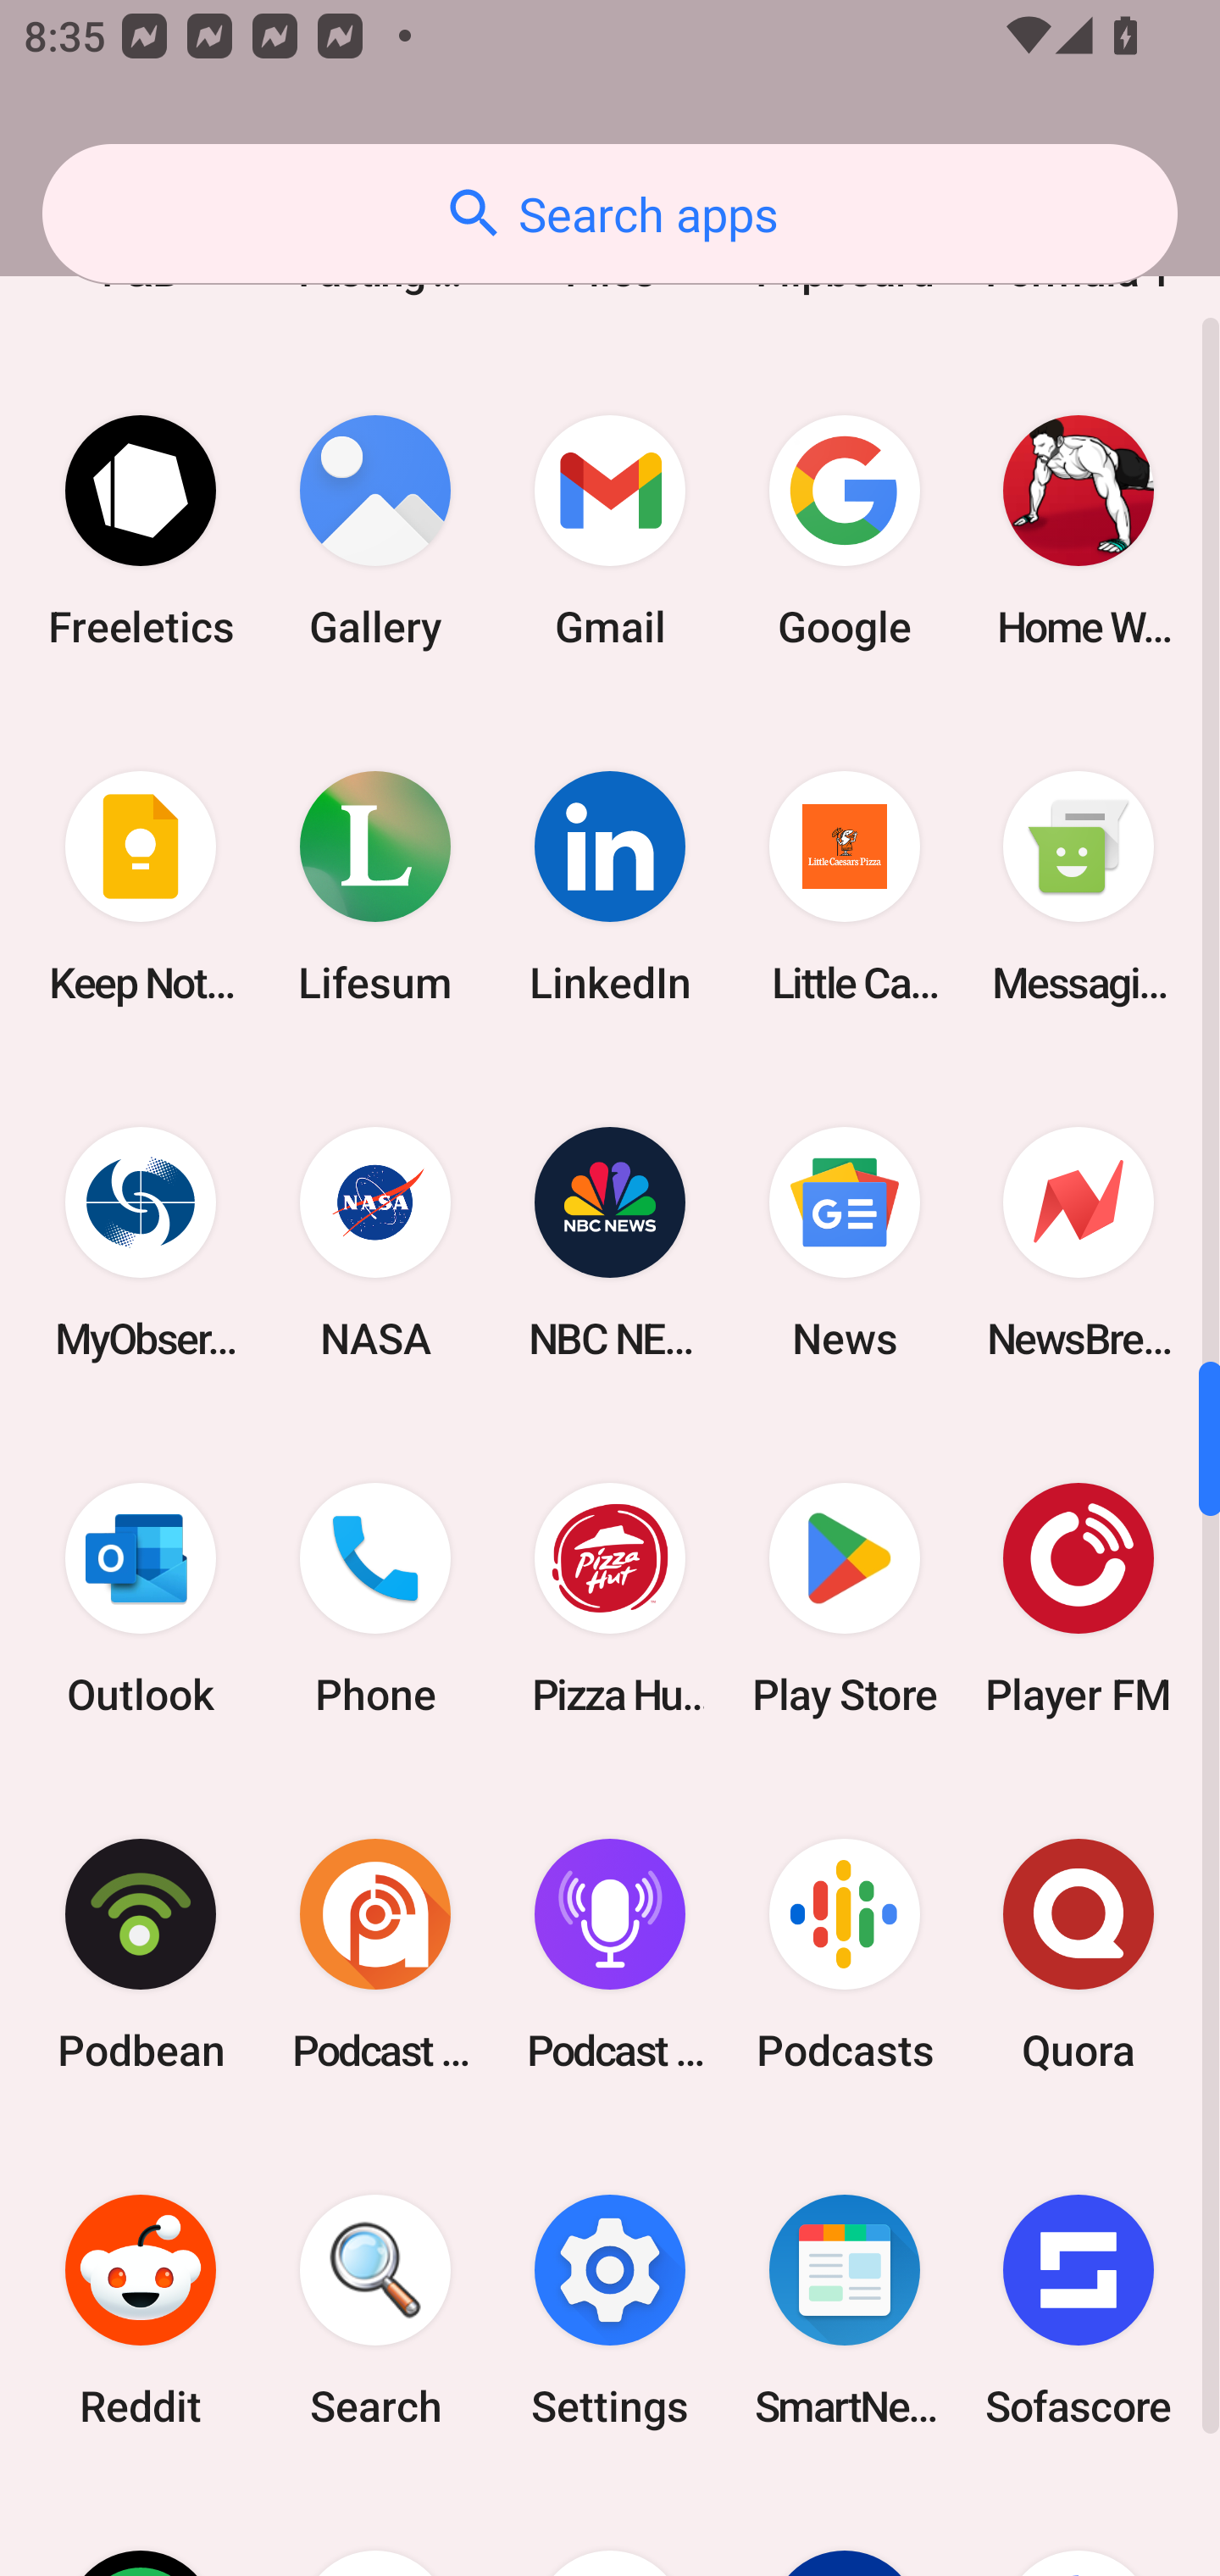  What do you see at coordinates (141, 530) in the screenshot?
I see `Freeletics` at bounding box center [141, 530].